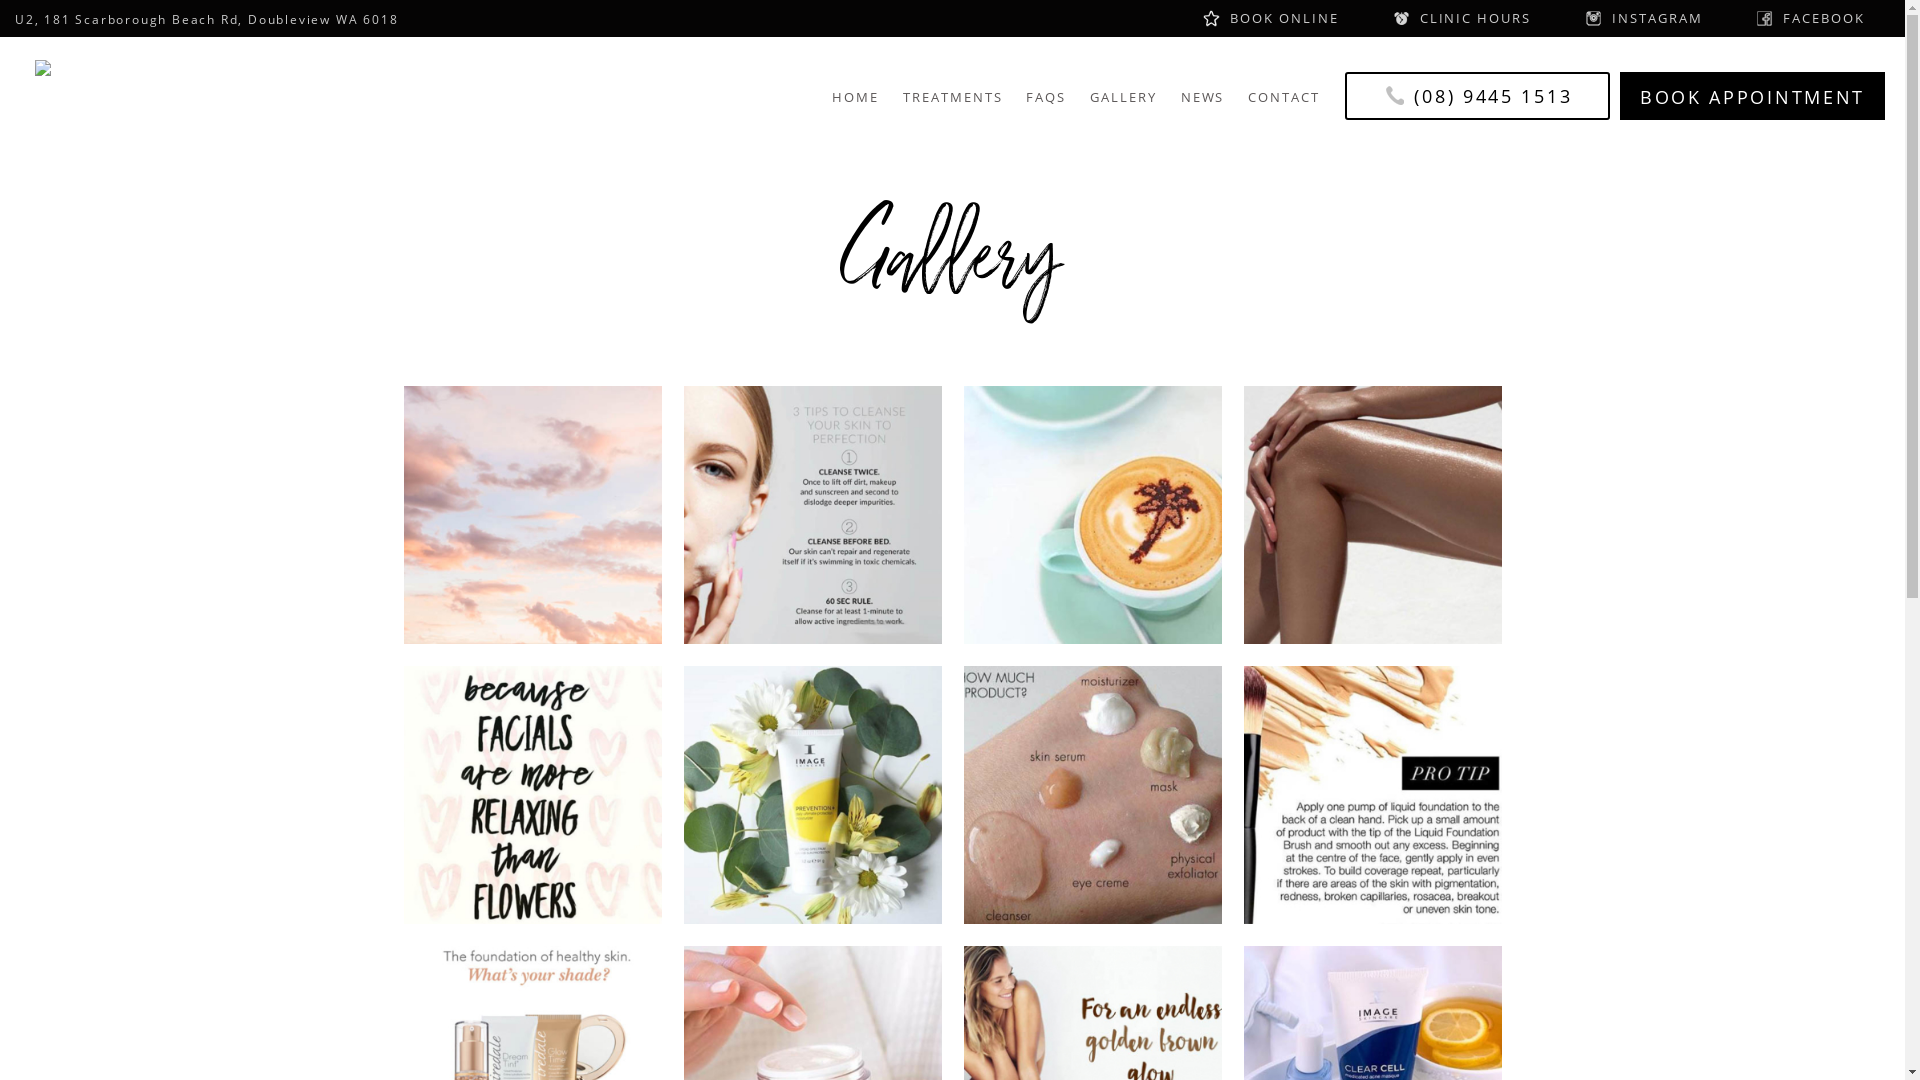 Image resolution: width=1920 pixels, height=1080 pixels. What do you see at coordinates (1046, 104) in the screenshot?
I see `FAQS` at bounding box center [1046, 104].